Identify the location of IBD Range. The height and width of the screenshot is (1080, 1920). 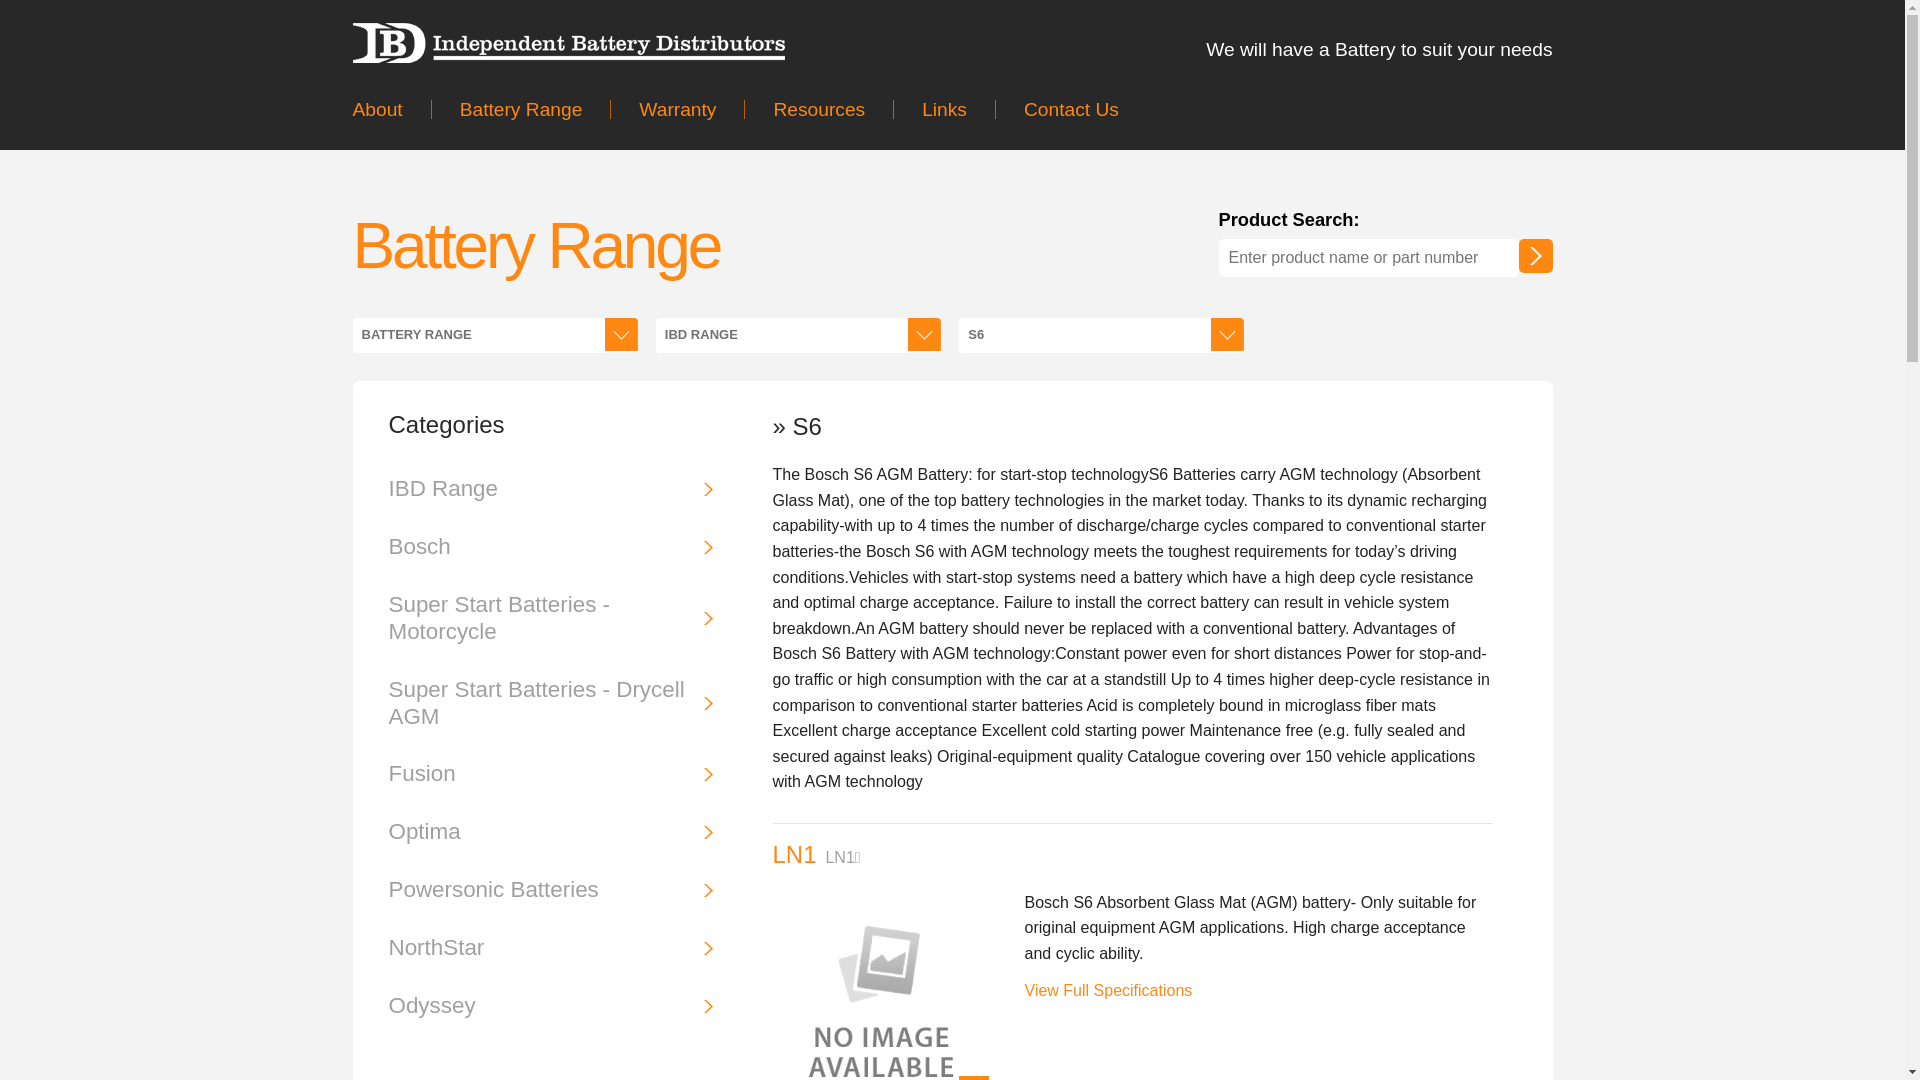
(550, 490).